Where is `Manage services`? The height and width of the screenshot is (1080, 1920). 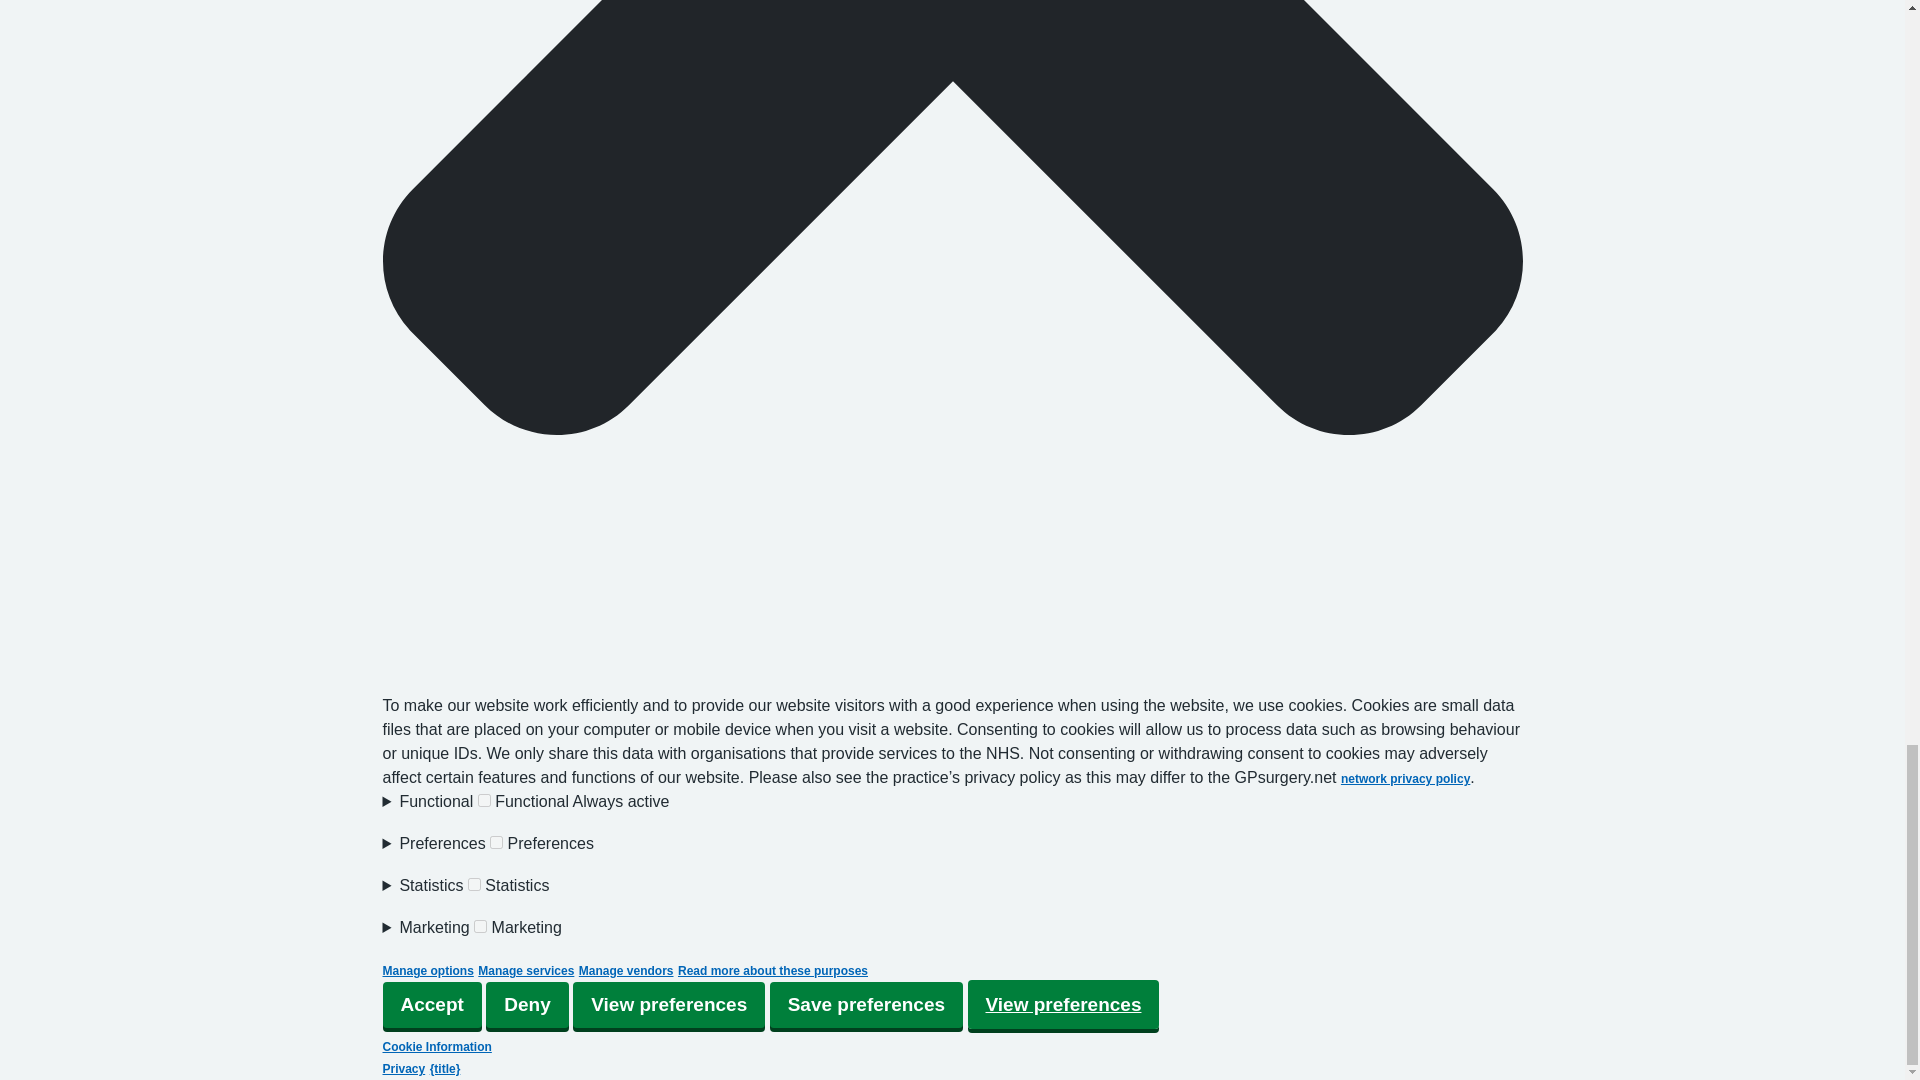
Manage services is located at coordinates (526, 971).